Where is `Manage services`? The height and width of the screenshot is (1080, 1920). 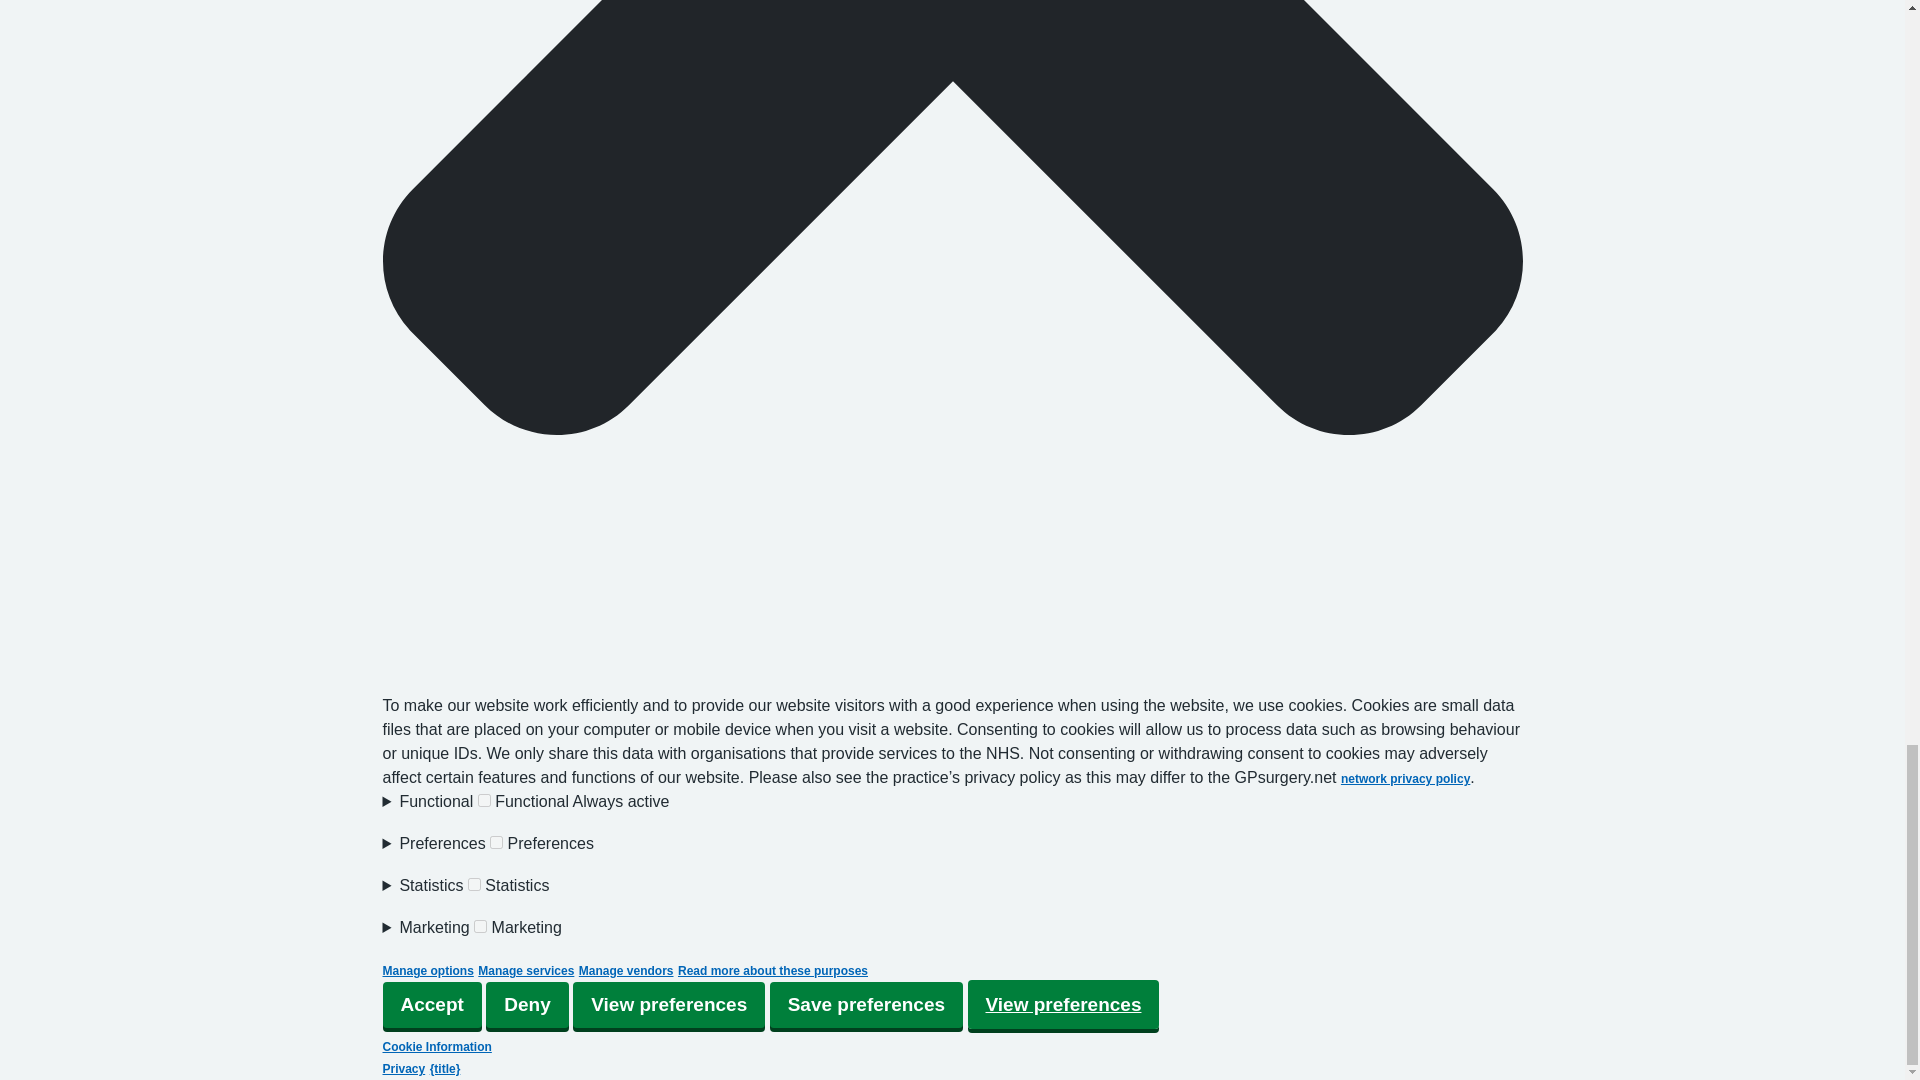
Manage services is located at coordinates (526, 971).